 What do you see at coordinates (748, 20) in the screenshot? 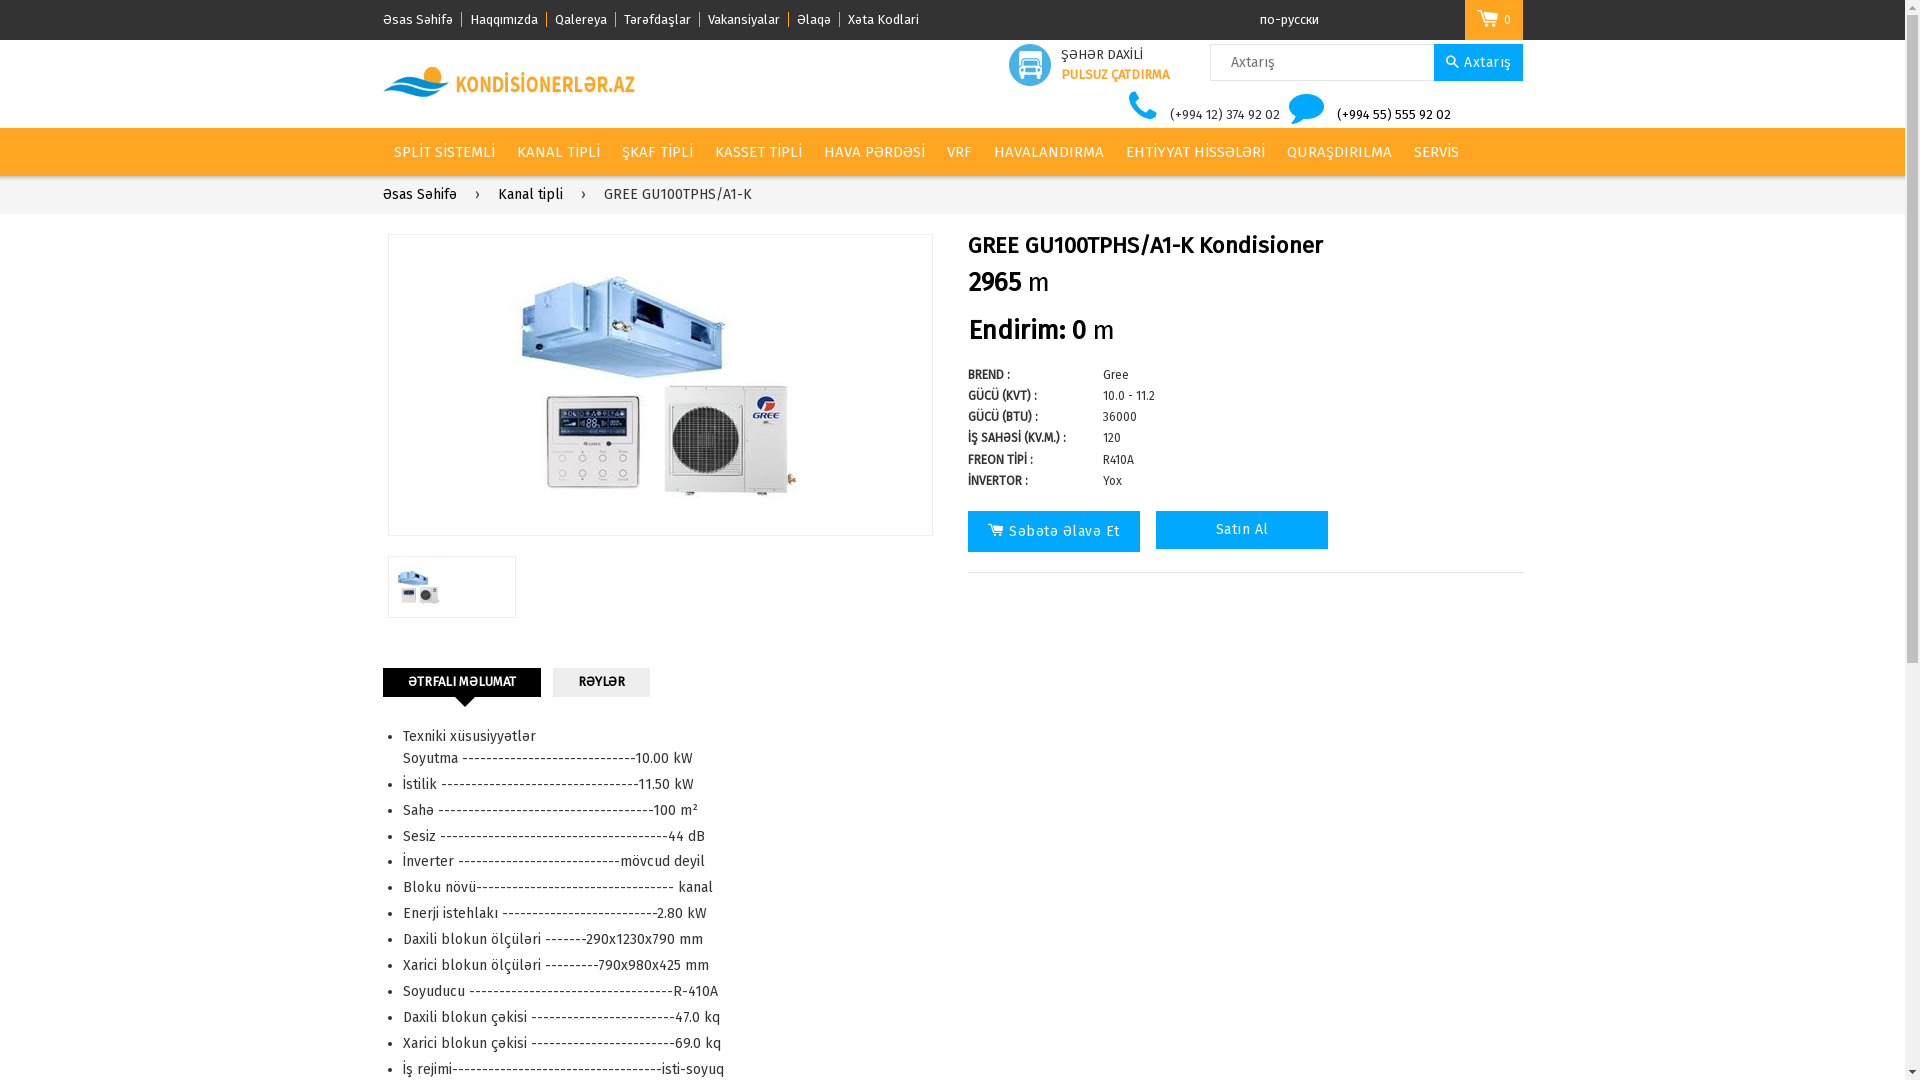
I see `Vakansiyalar` at bounding box center [748, 20].